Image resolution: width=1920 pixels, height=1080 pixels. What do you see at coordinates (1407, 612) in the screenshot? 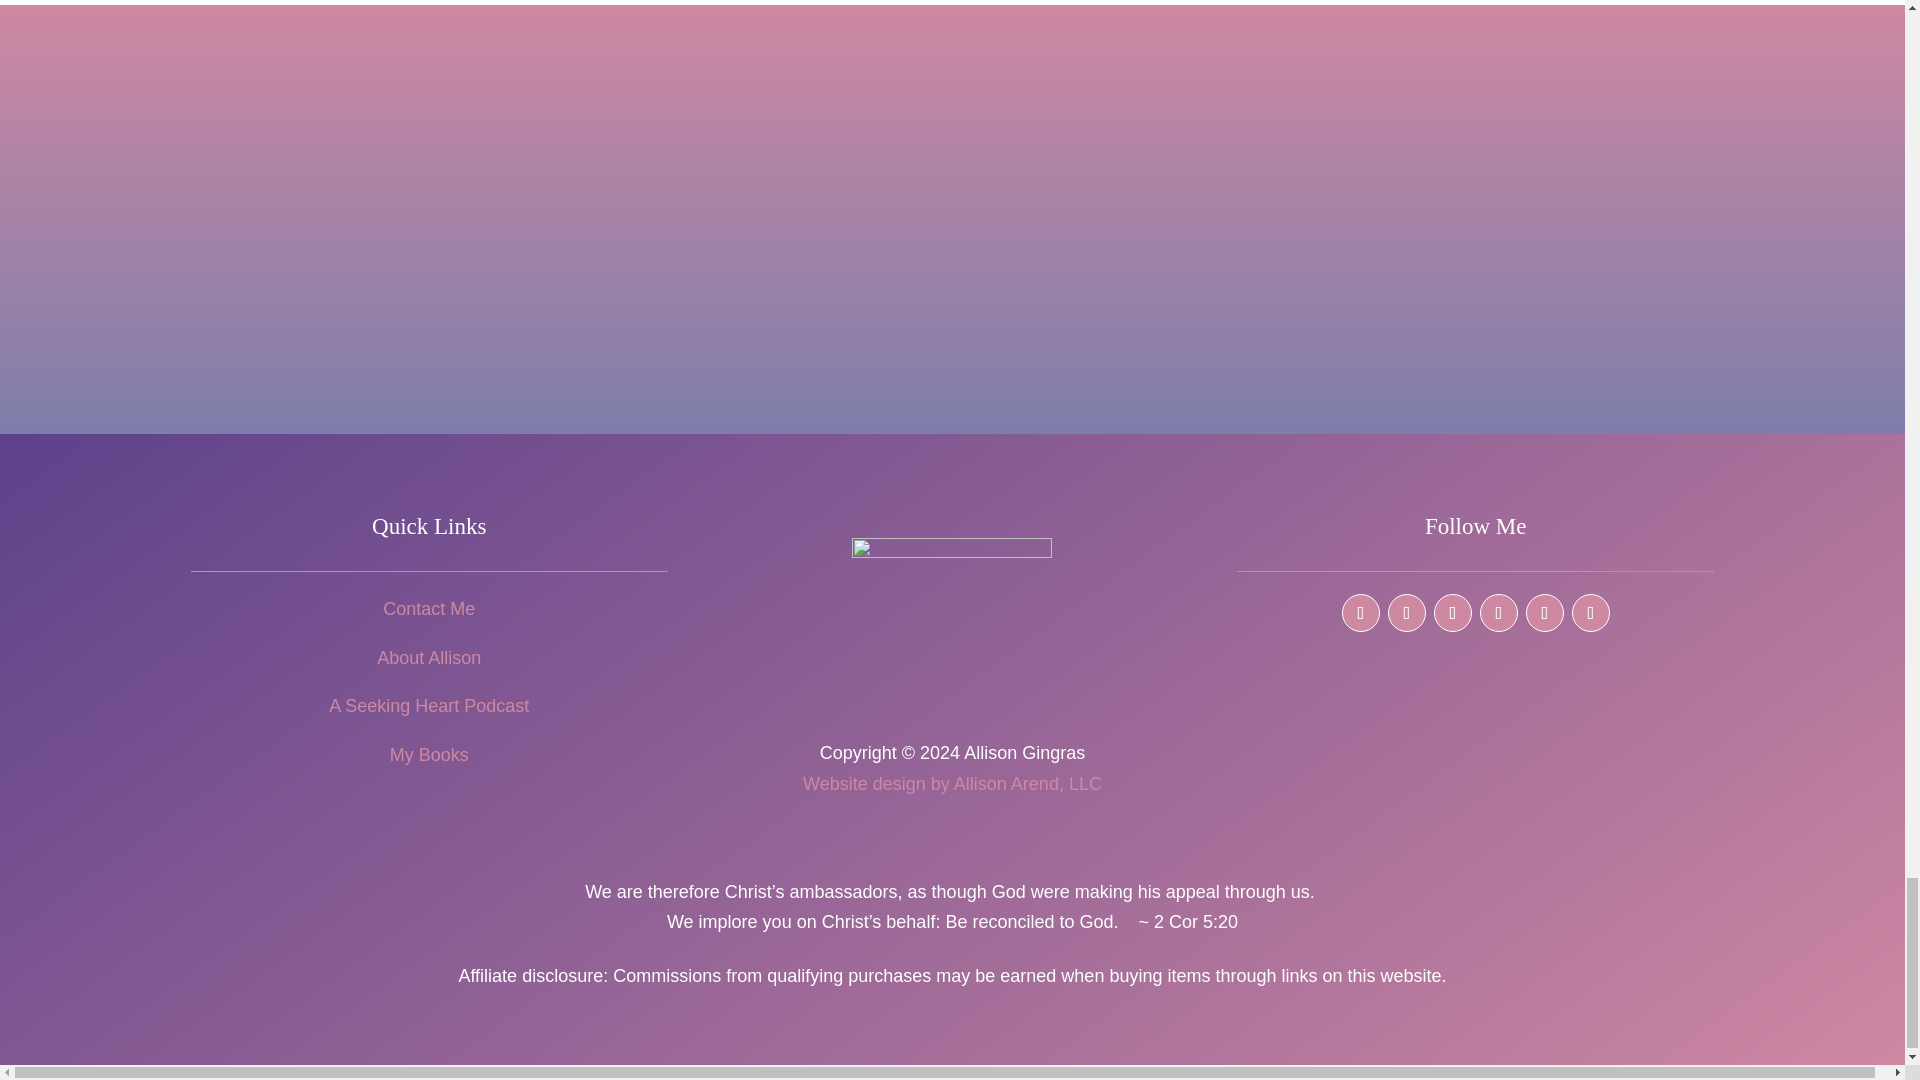
I see `Follow on Instagram` at bounding box center [1407, 612].